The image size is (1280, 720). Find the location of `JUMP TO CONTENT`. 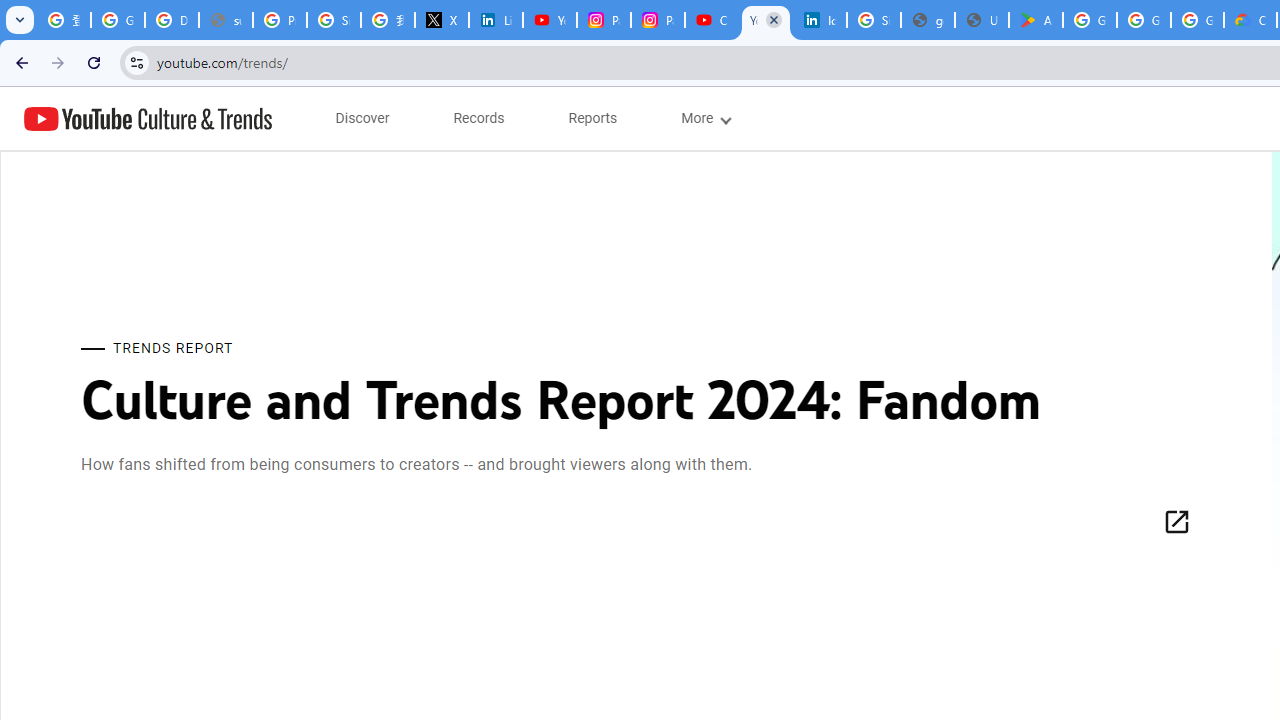

JUMP TO CONTENT is located at coordinates (209, 119).